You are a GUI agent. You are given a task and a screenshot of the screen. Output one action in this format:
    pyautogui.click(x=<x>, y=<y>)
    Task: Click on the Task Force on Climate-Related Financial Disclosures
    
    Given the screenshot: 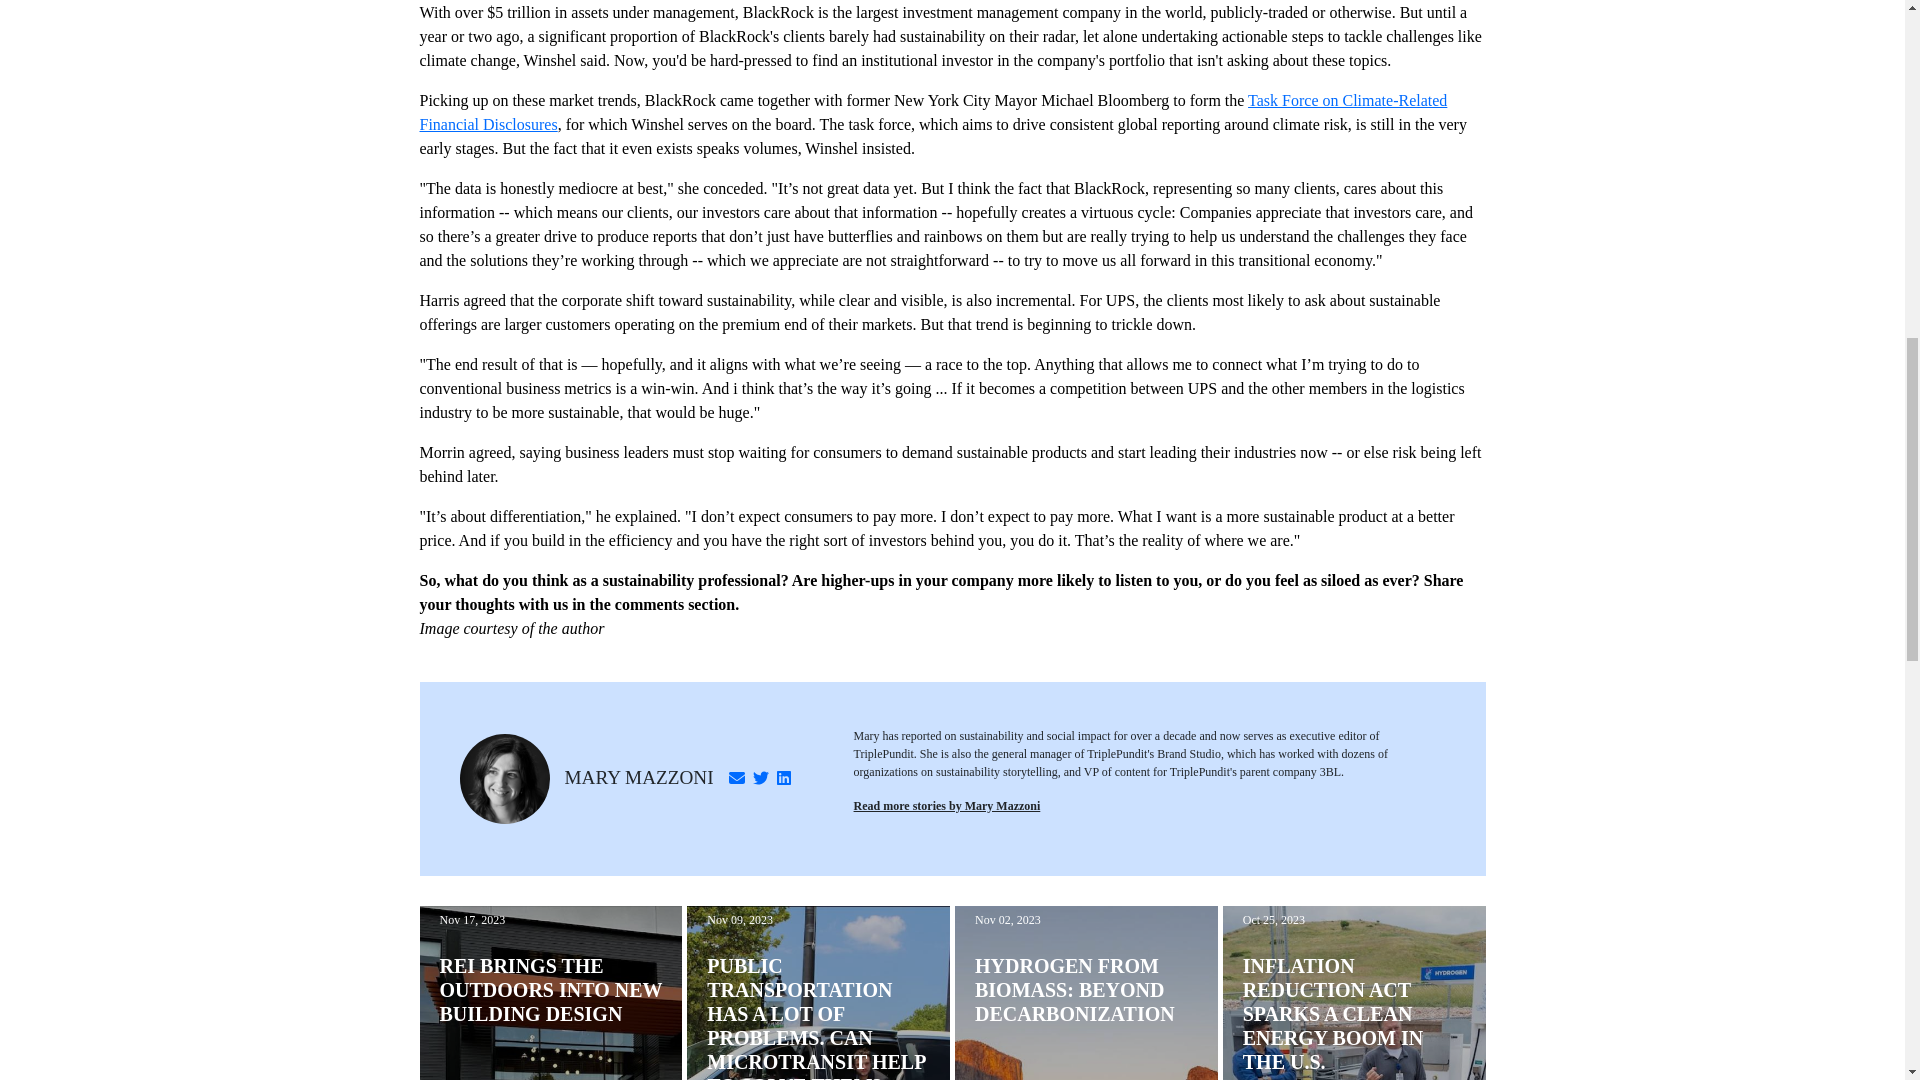 What is the action you would take?
    pyautogui.click(x=934, y=112)
    